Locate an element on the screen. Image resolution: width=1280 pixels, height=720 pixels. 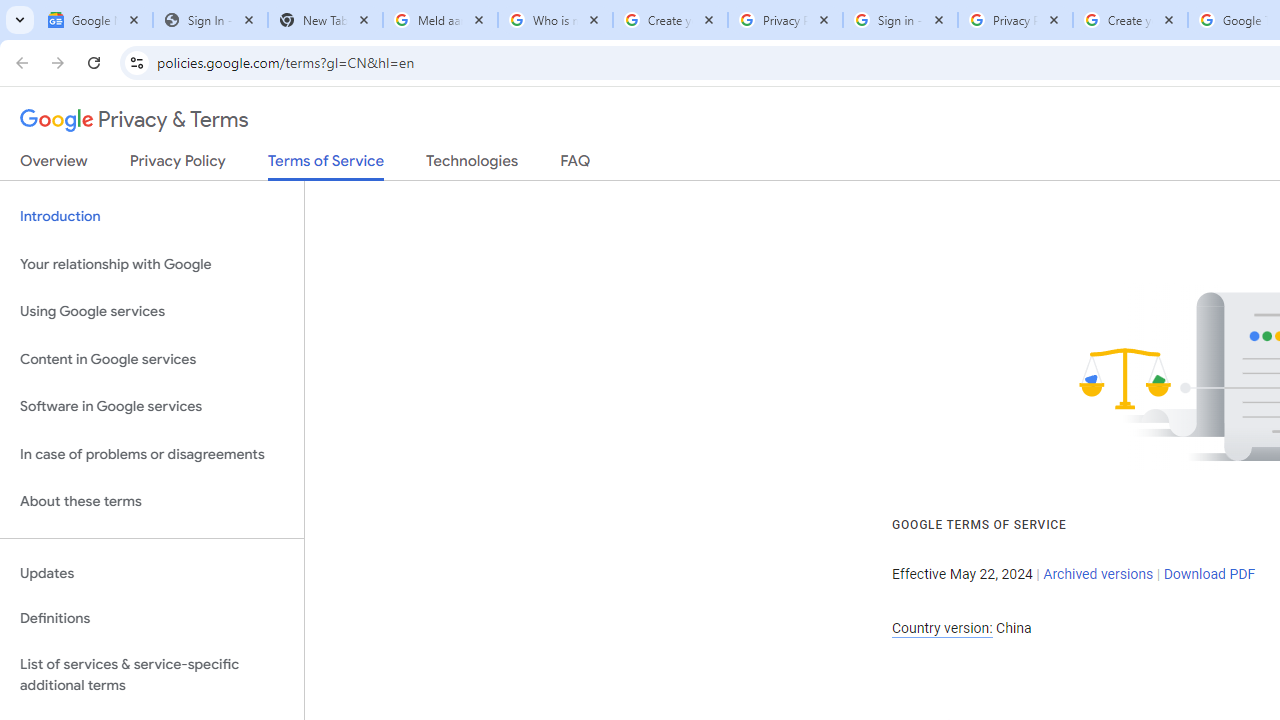
Software in Google services is located at coordinates (152, 407).